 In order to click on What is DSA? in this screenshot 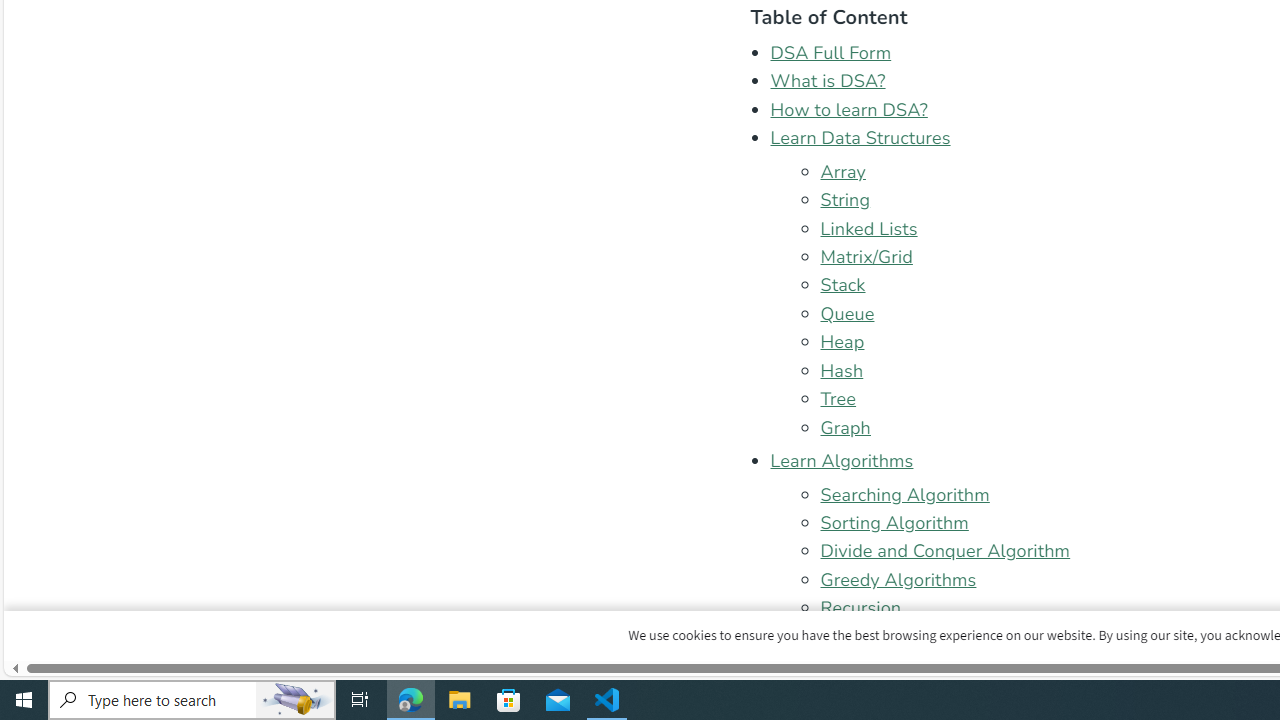, I will do `click(828, 82)`.